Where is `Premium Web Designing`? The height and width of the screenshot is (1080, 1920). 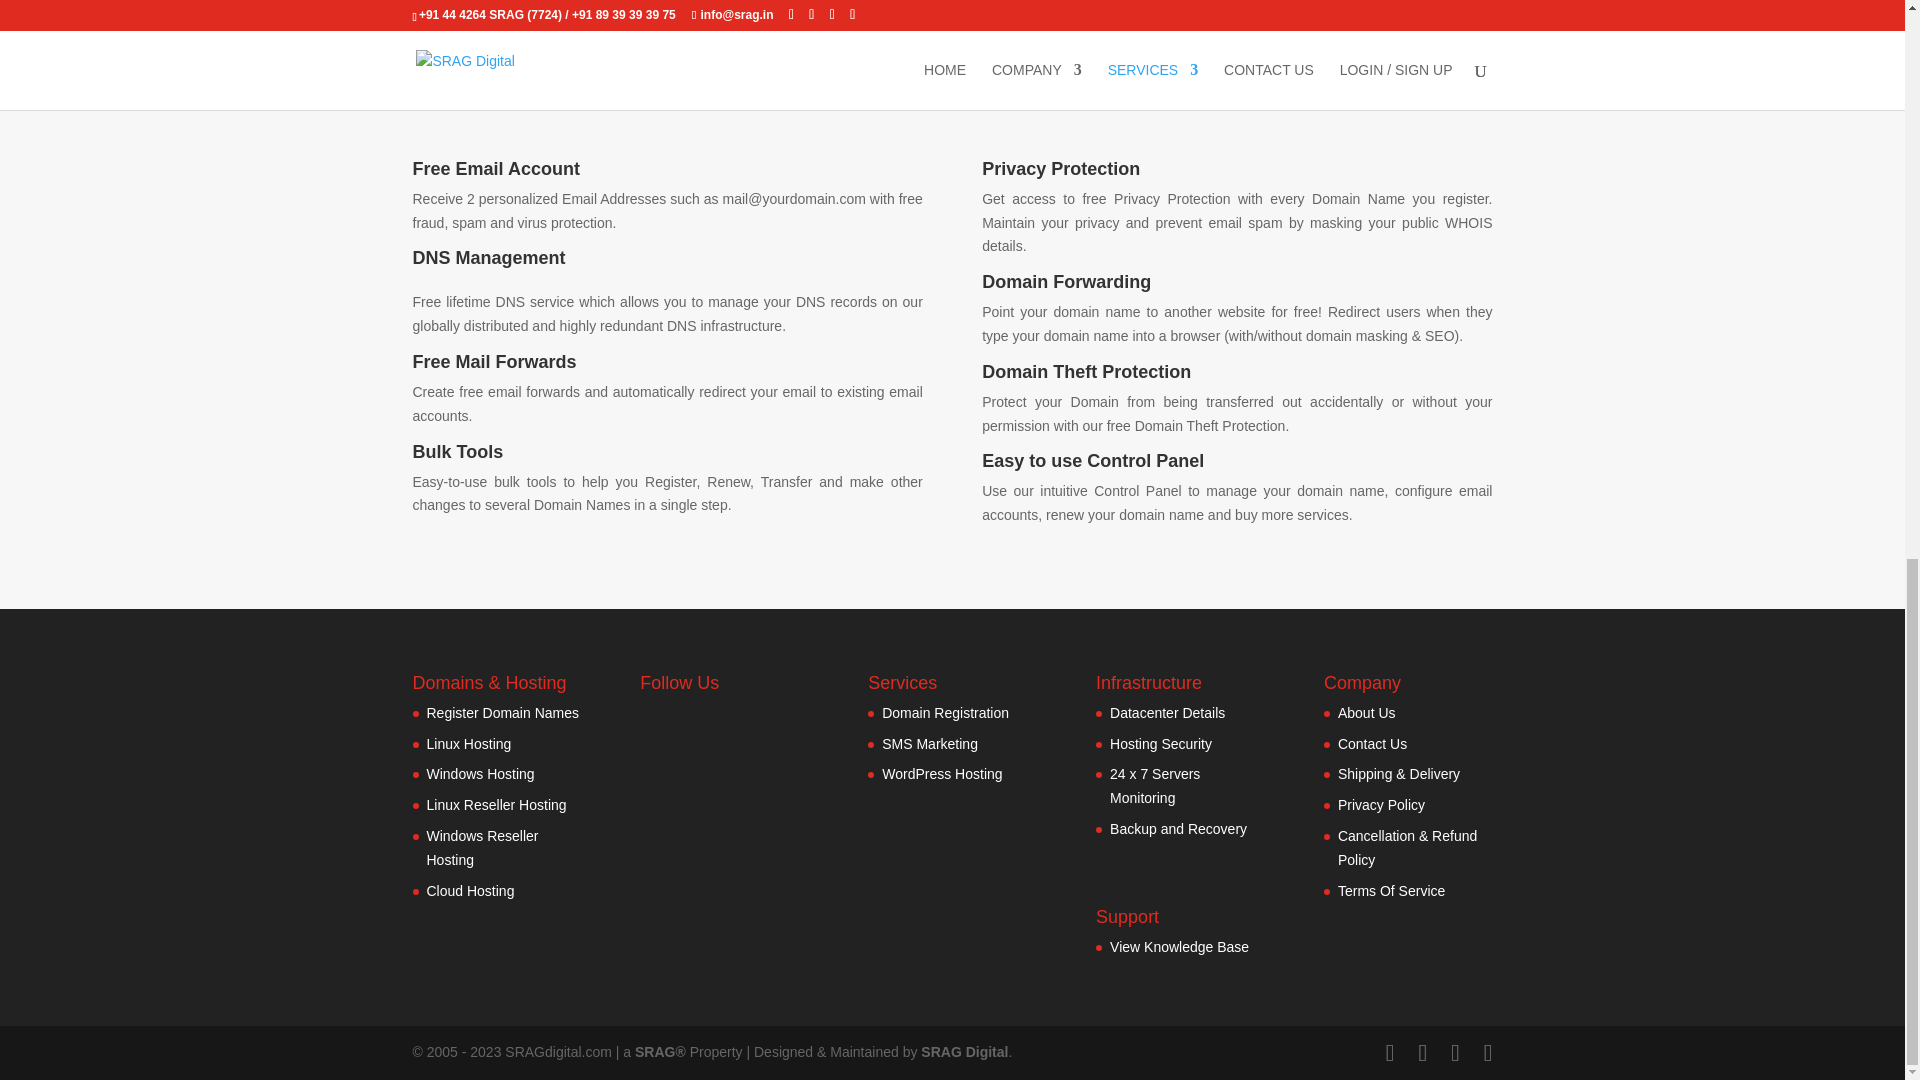 Premium Web Designing is located at coordinates (964, 1052).